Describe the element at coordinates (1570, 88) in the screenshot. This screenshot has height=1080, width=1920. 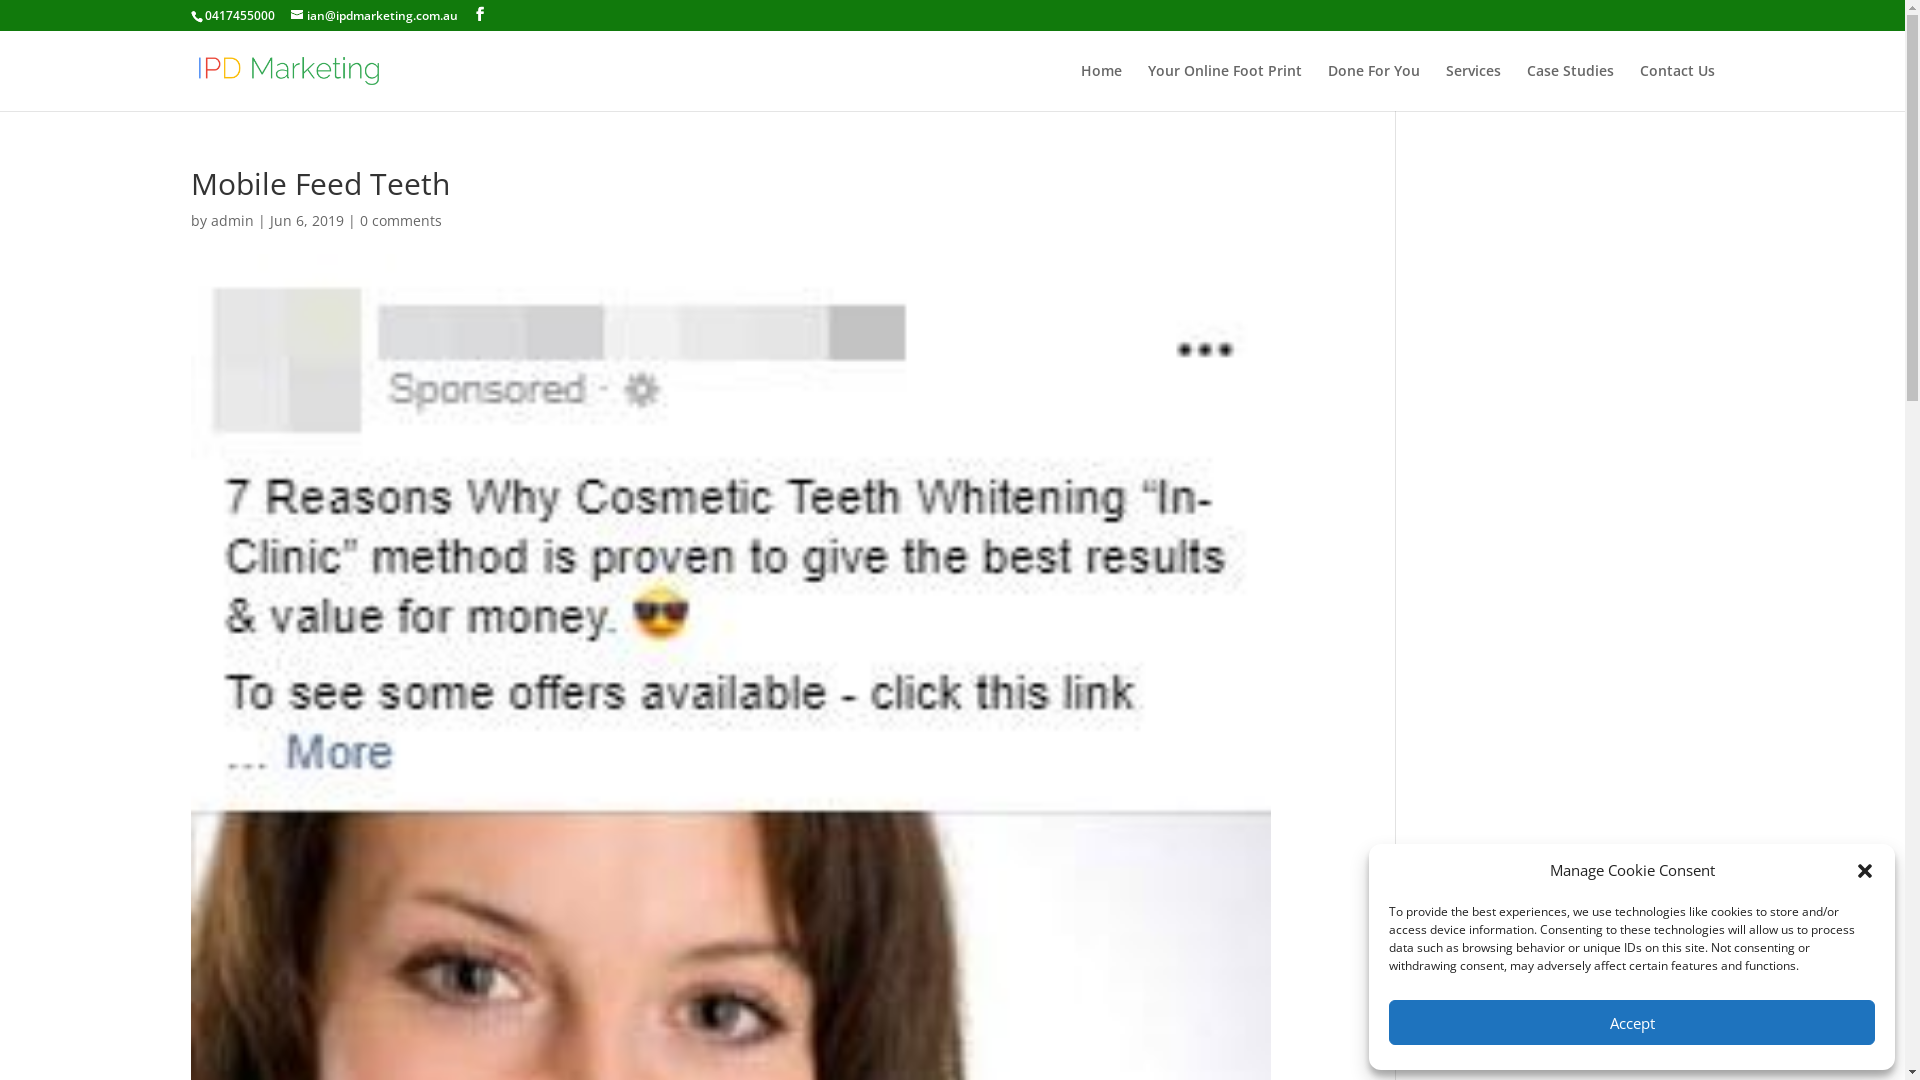
I see `Case Studies` at that location.